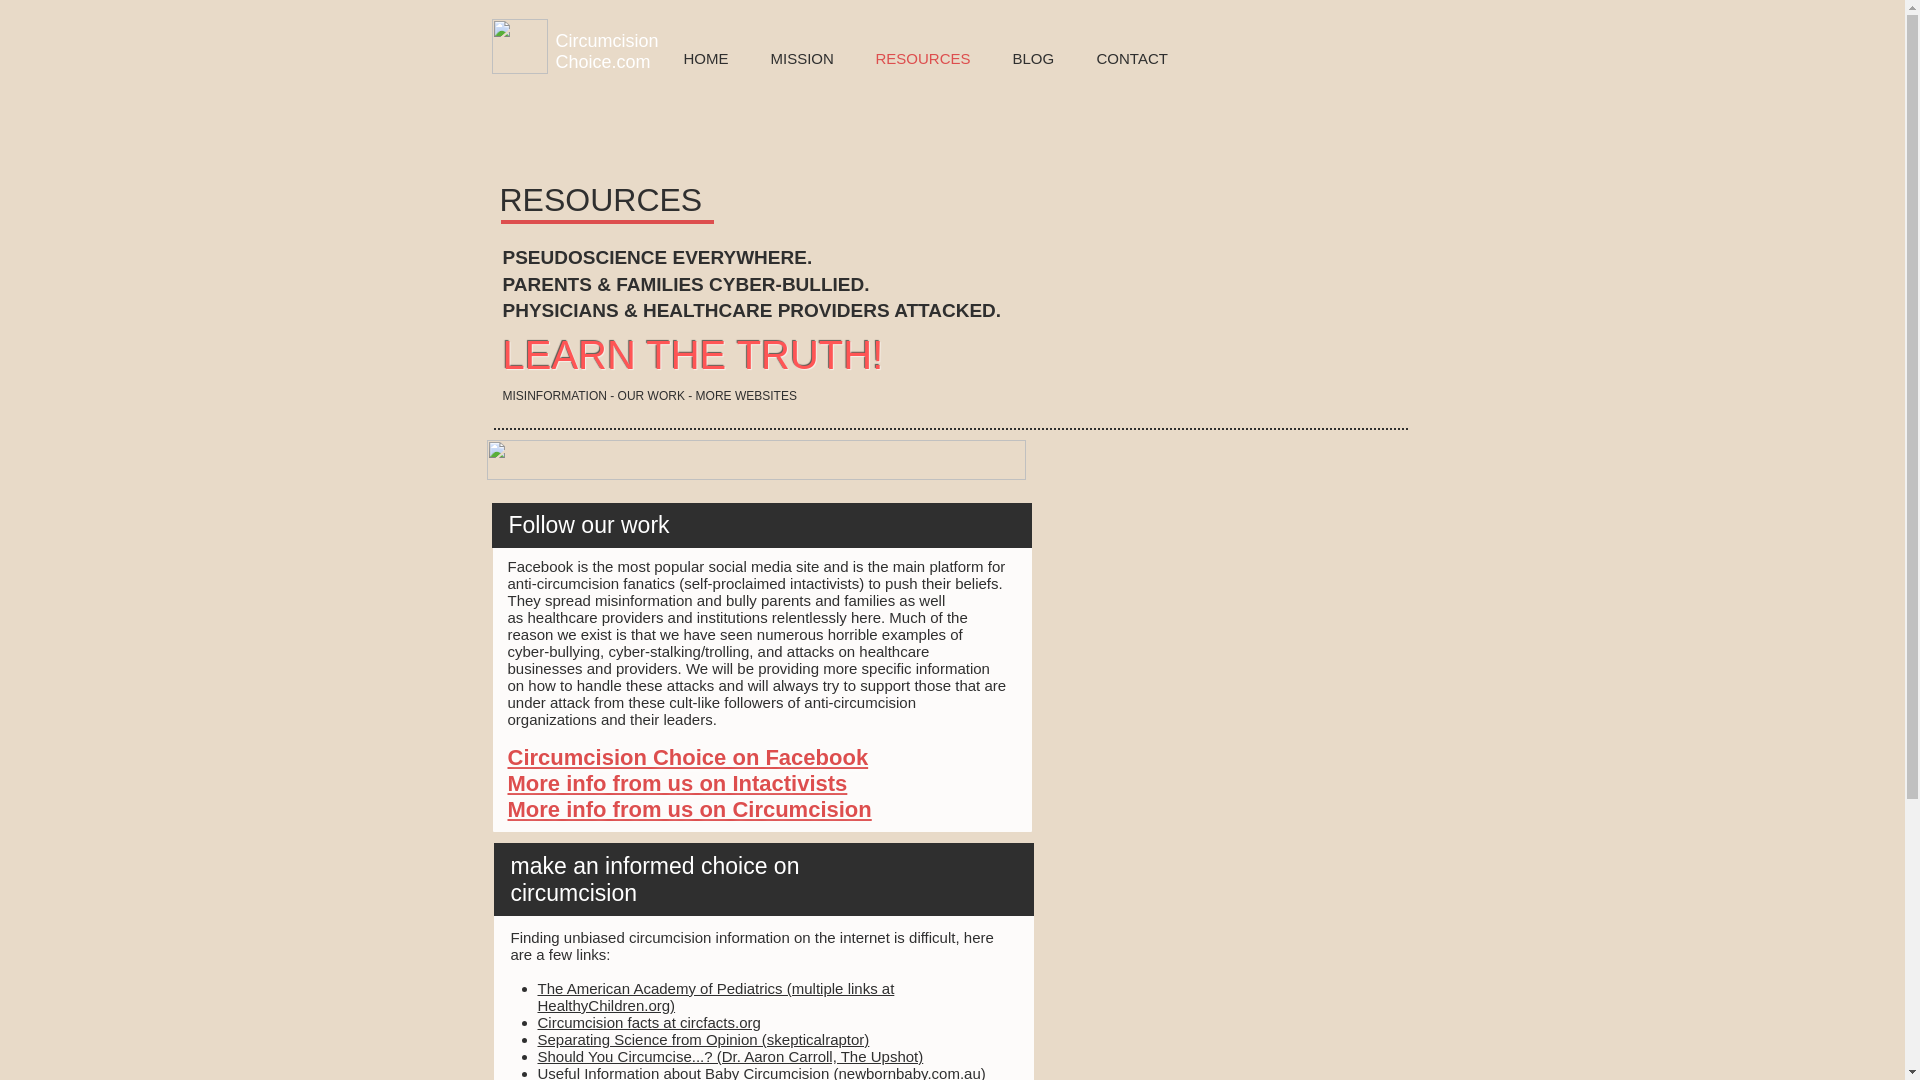 The image size is (1920, 1080). What do you see at coordinates (648, 1022) in the screenshot?
I see `Circumcision facts at circfacts.org` at bounding box center [648, 1022].